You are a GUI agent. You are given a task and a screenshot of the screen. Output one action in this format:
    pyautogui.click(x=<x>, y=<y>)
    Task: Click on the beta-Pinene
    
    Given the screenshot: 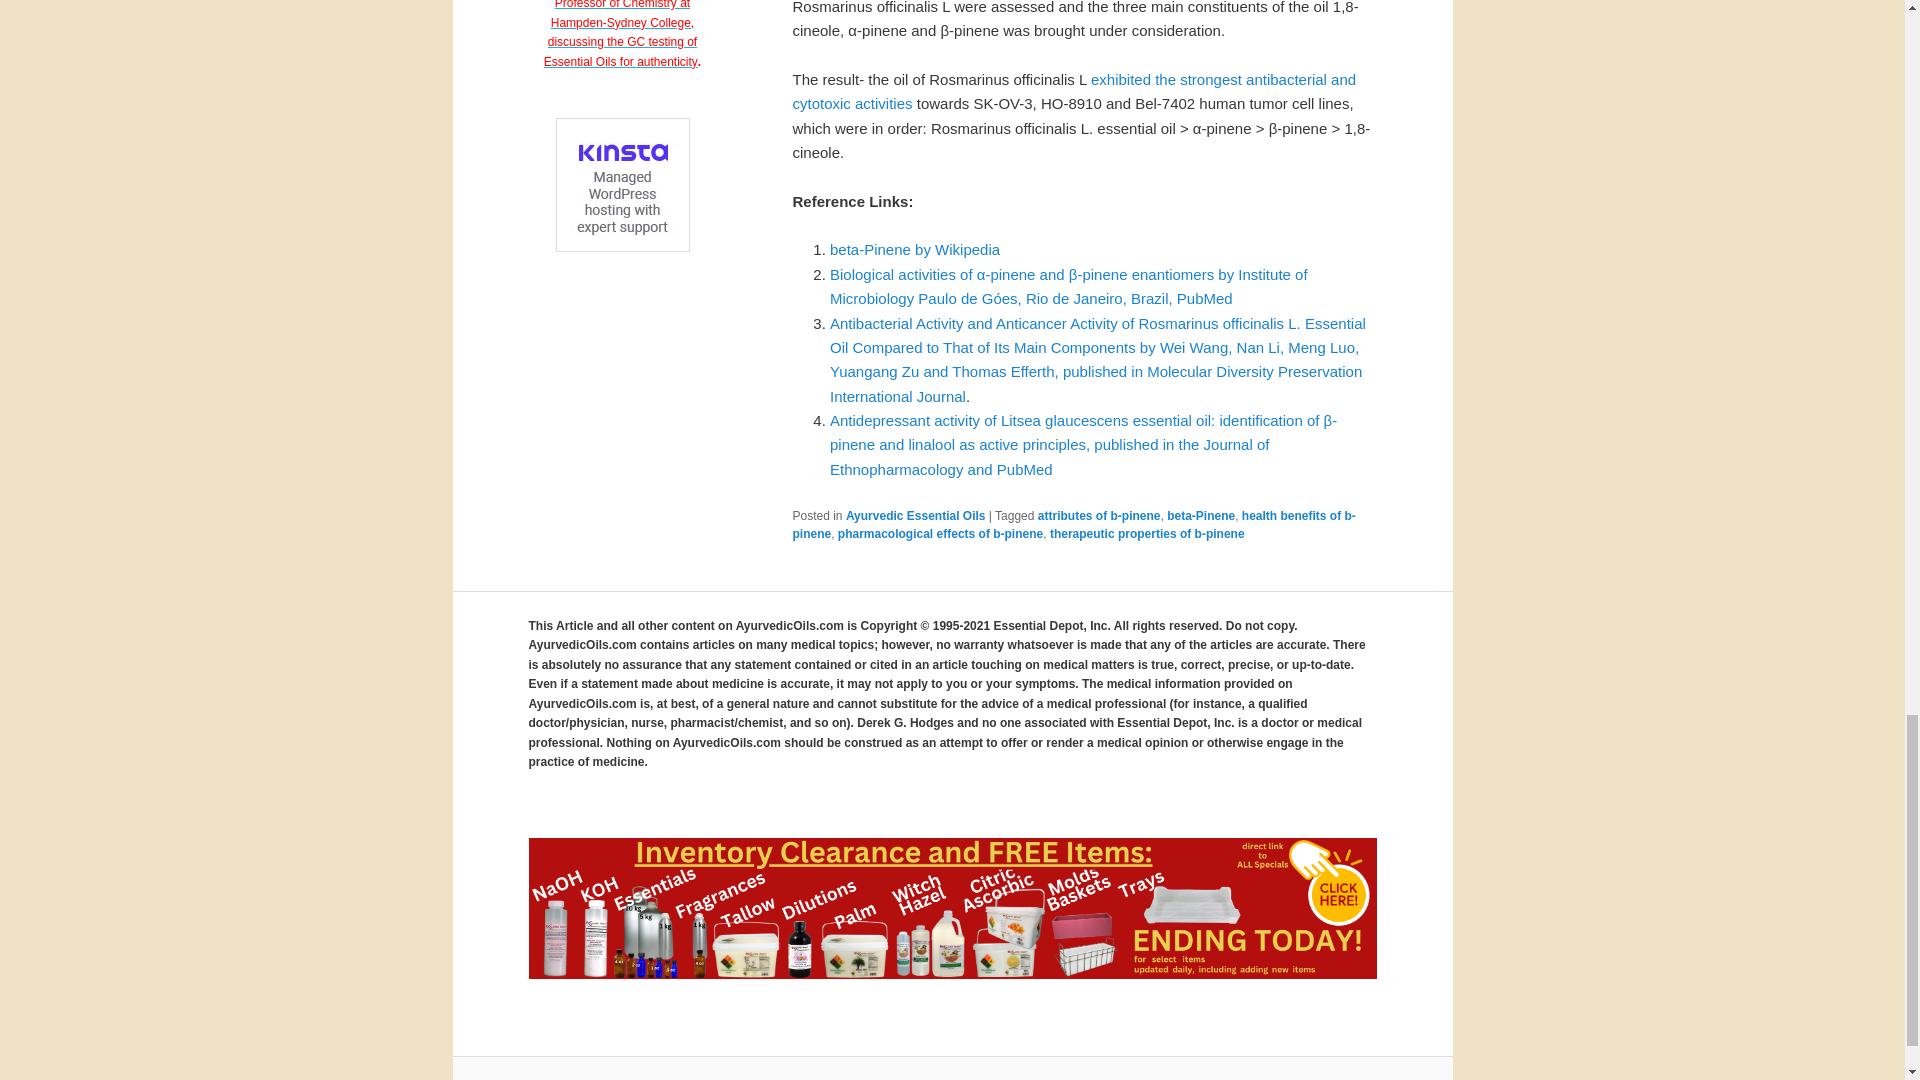 What is the action you would take?
    pyautogui.click(x=1200, y=515)
    